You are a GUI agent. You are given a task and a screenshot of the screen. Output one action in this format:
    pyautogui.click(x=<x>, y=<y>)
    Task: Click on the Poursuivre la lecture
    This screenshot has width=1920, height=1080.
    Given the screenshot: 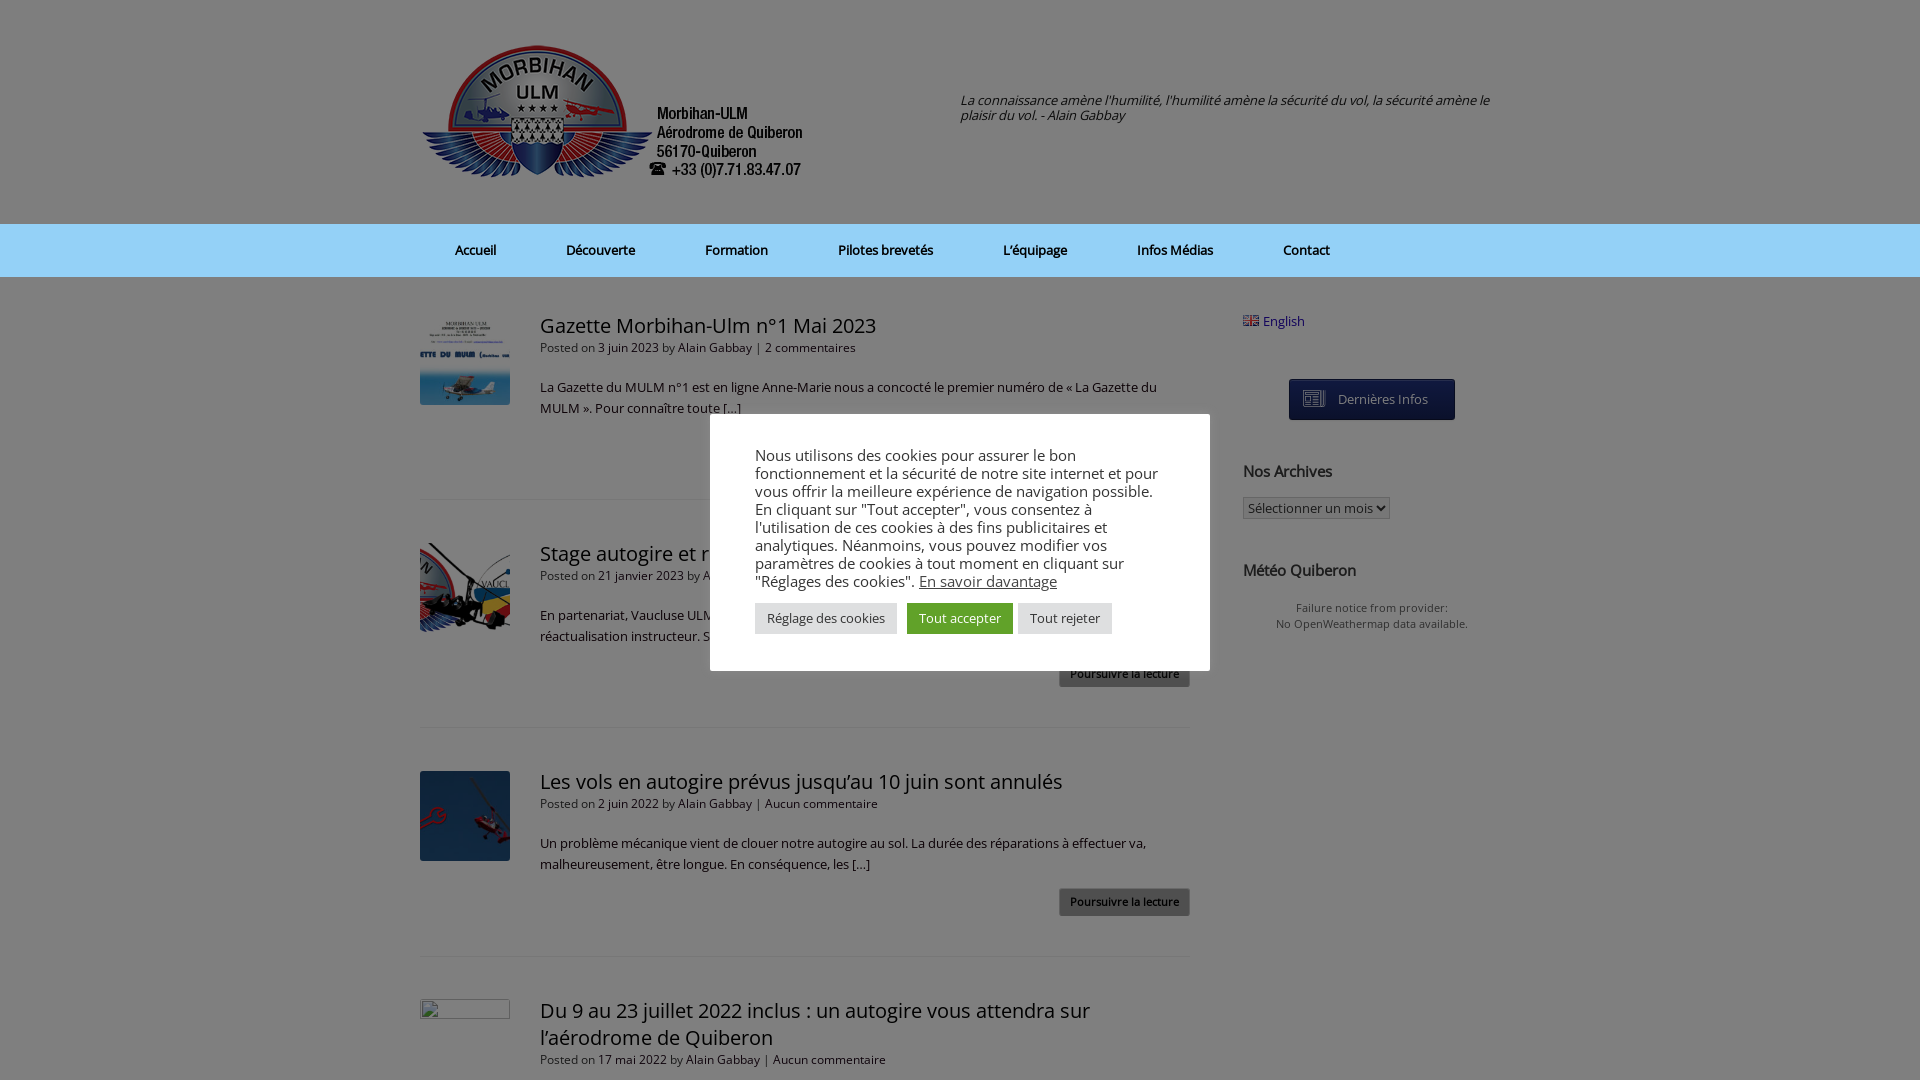 What is the action you would take?
    pyautogui.click(x=1124, y=674)
    